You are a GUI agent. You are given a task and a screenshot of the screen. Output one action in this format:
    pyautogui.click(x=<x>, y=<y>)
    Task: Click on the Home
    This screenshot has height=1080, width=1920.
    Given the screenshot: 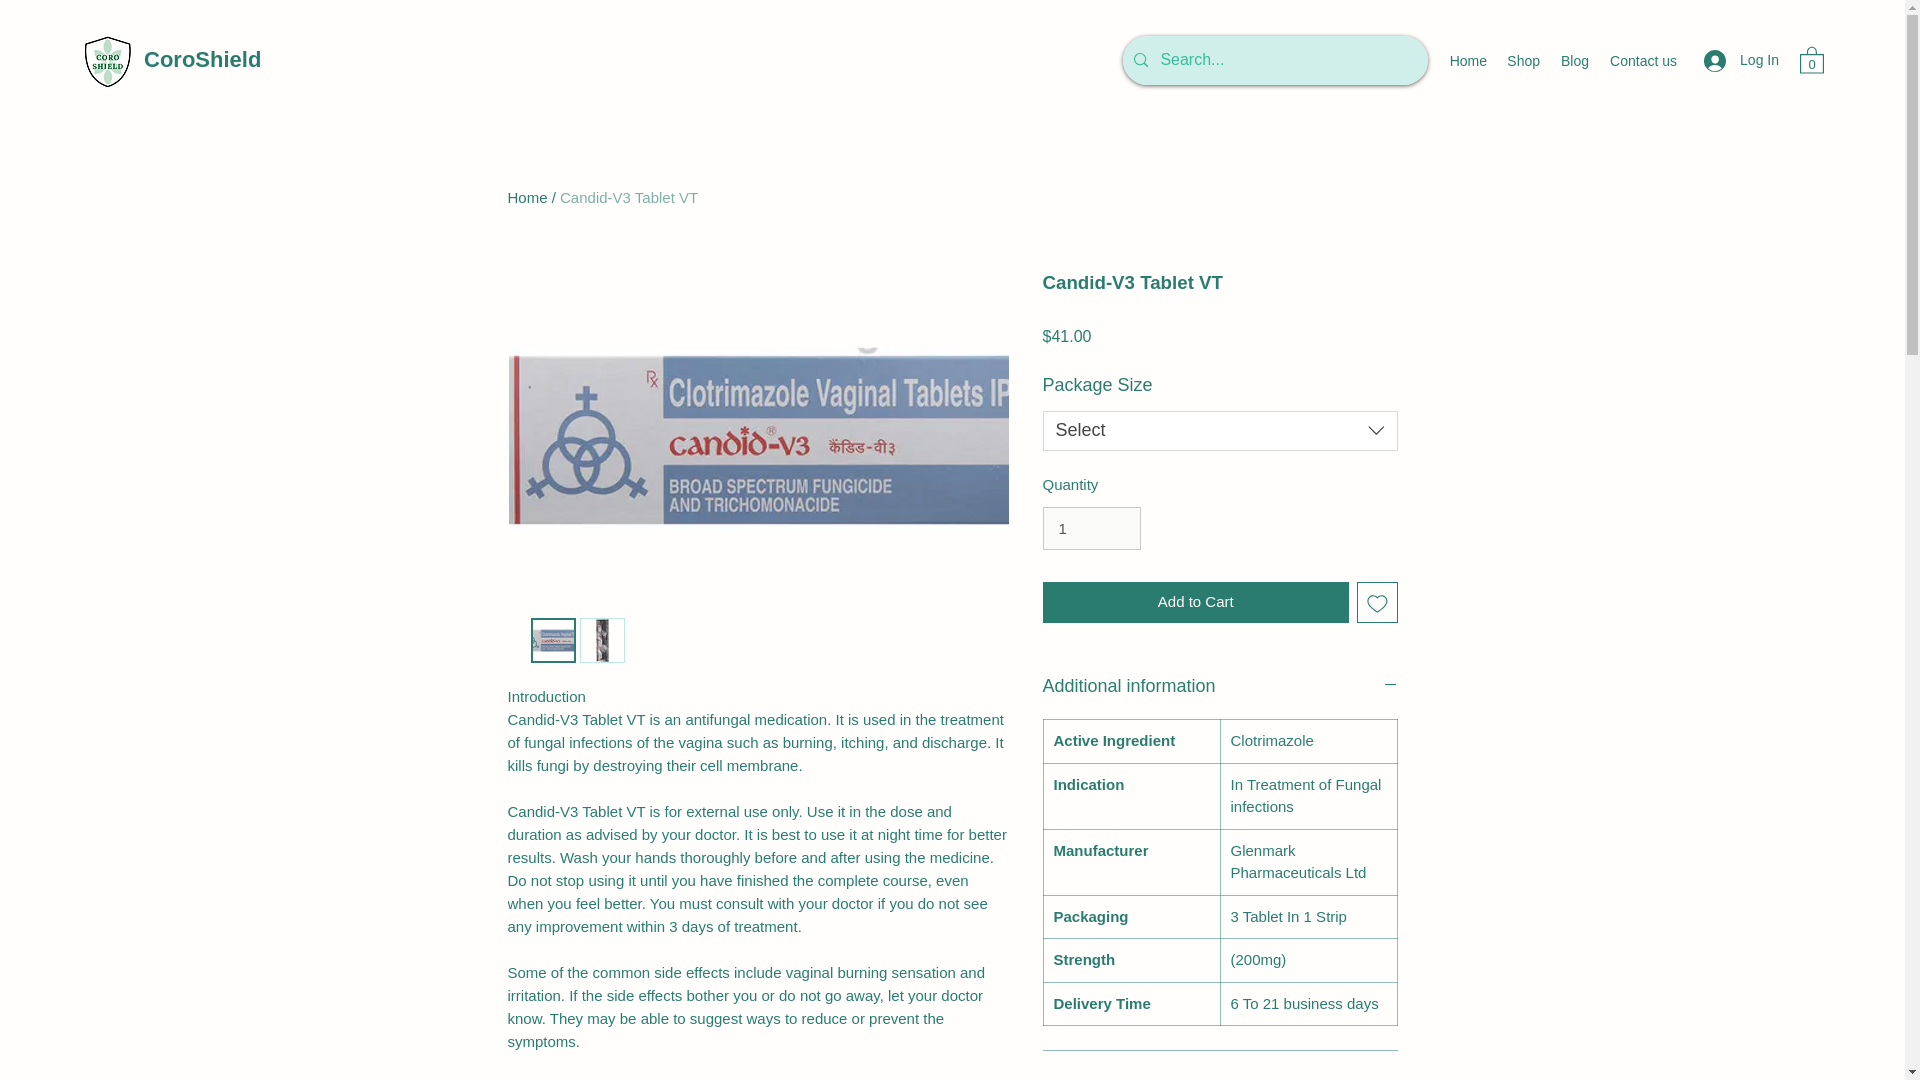 What is the action you would take?
    pyautogui.click(x=528, y=198)
    